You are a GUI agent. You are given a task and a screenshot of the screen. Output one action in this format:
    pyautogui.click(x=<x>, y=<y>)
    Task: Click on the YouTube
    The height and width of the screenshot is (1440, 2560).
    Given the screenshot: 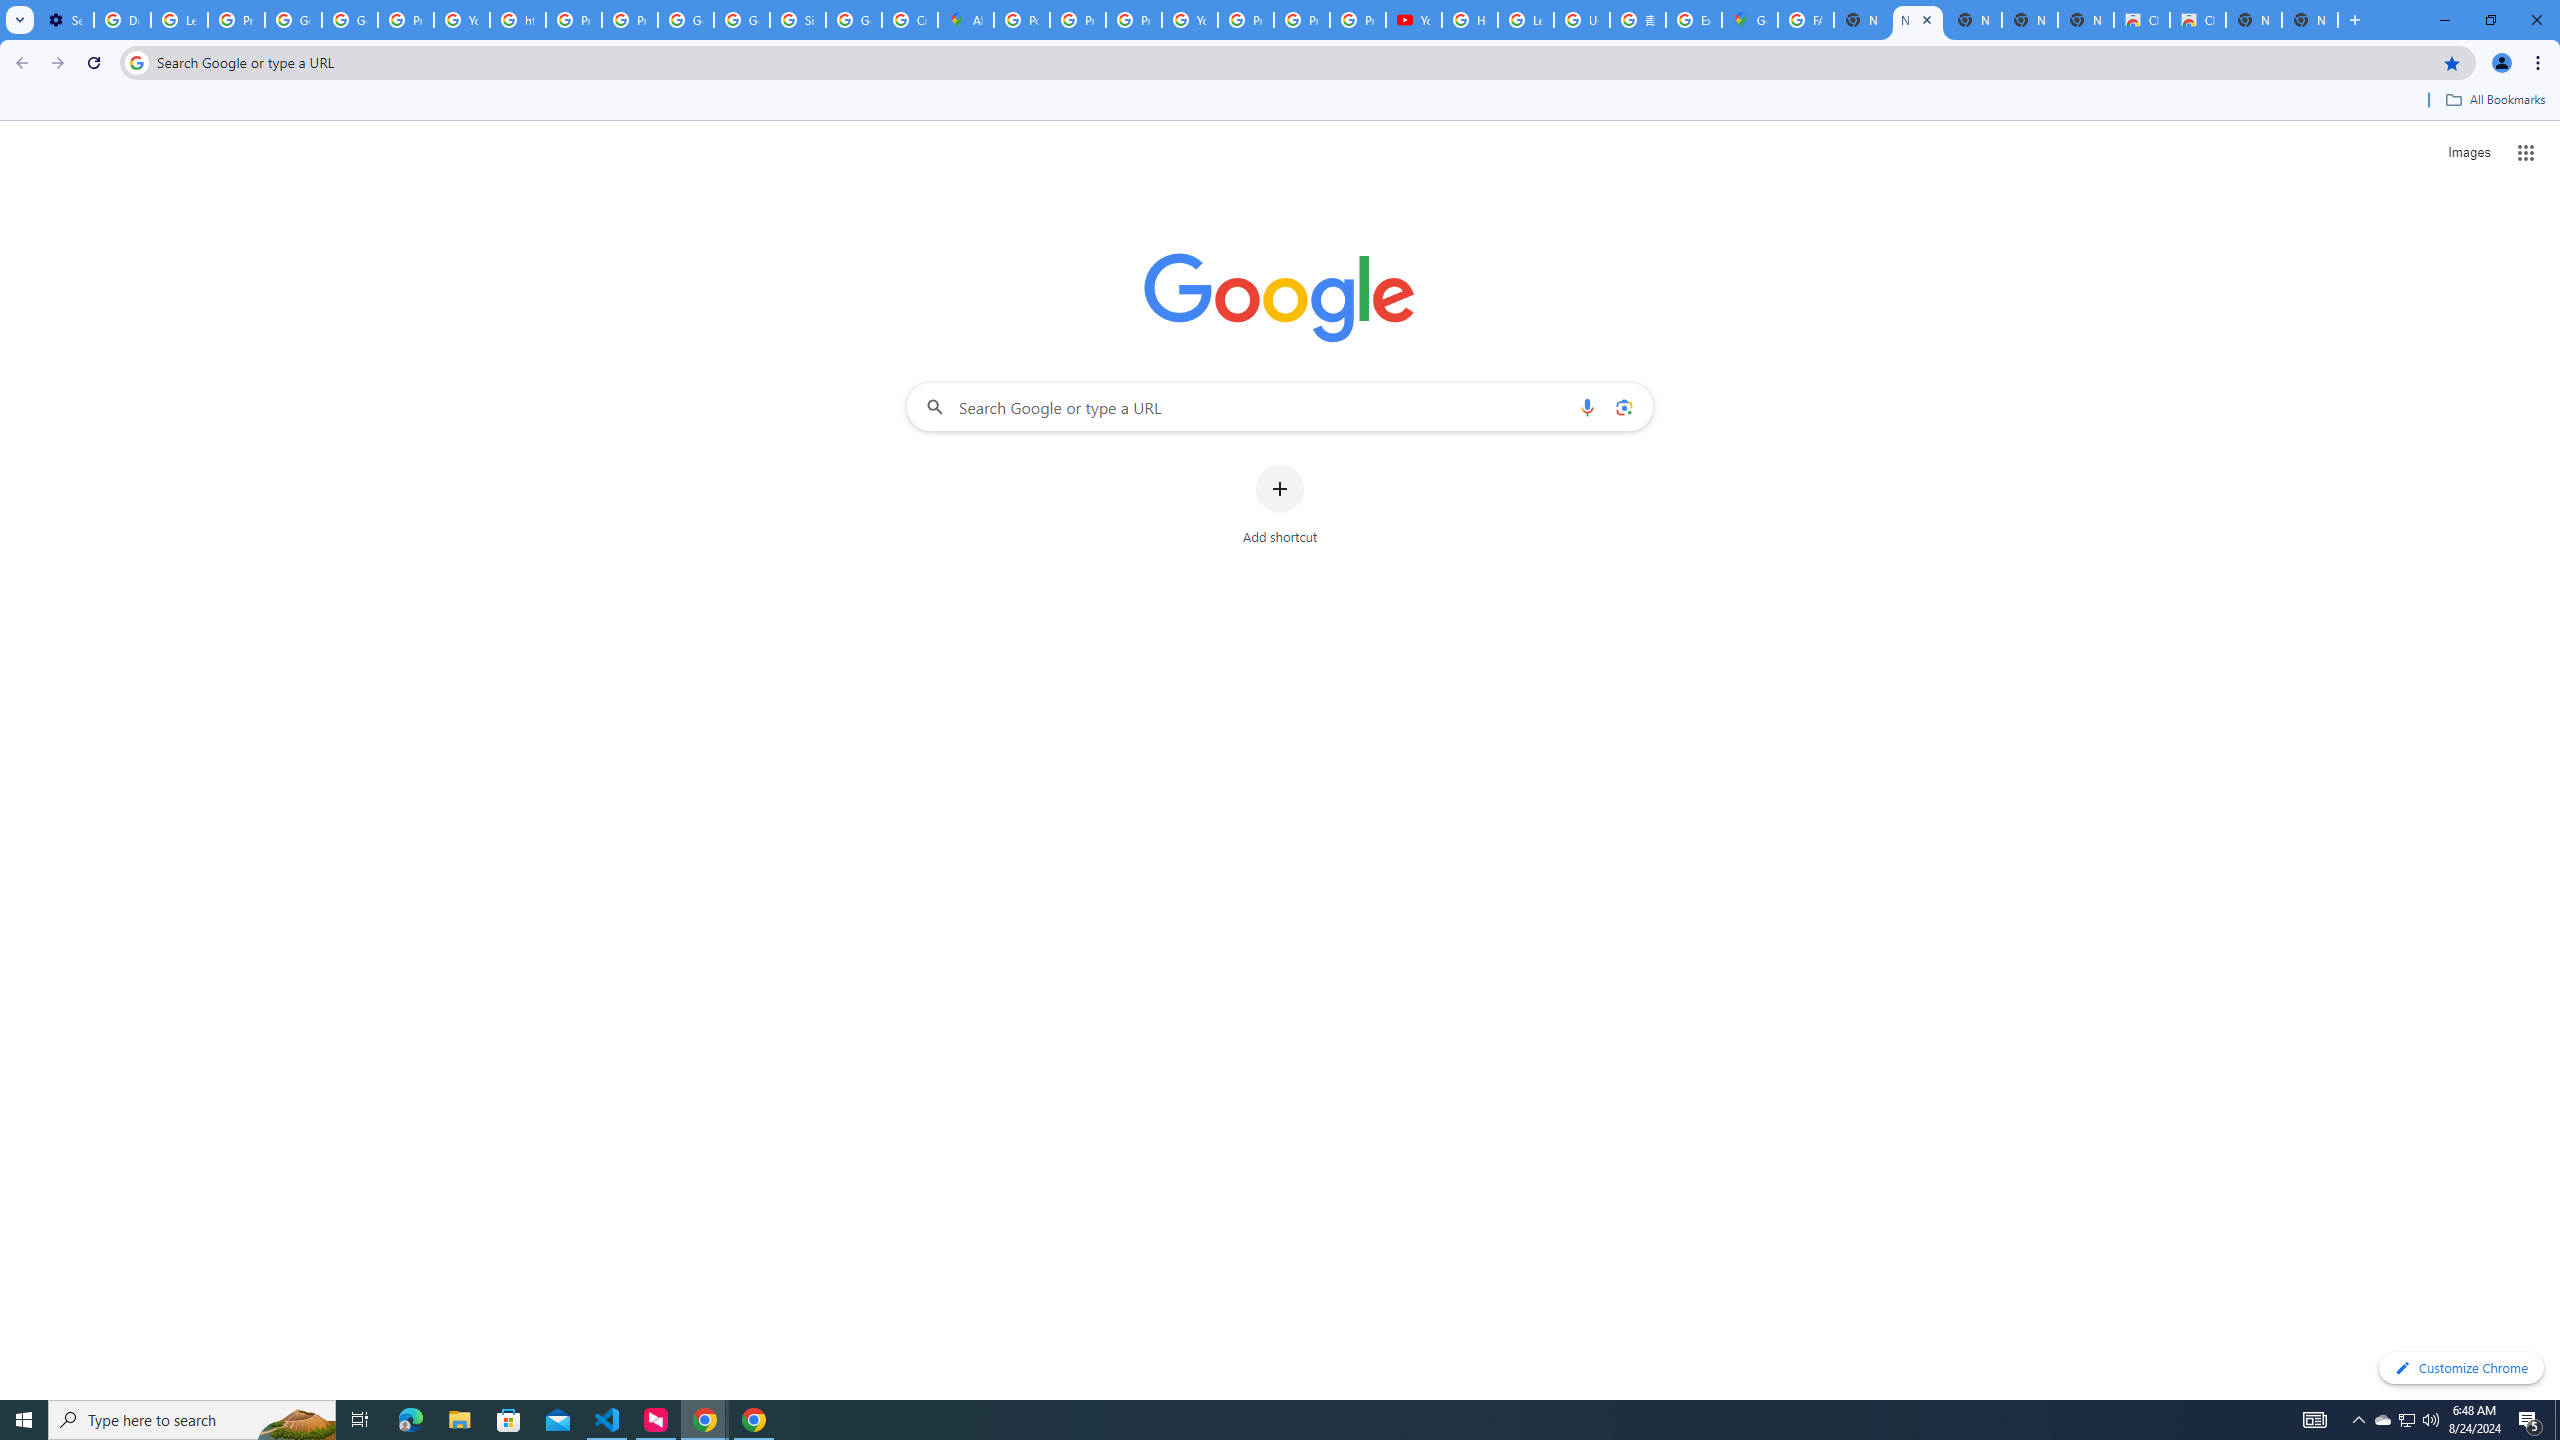 What is the action you would take?
    pyautogui.click(x=1414, y=20)
    